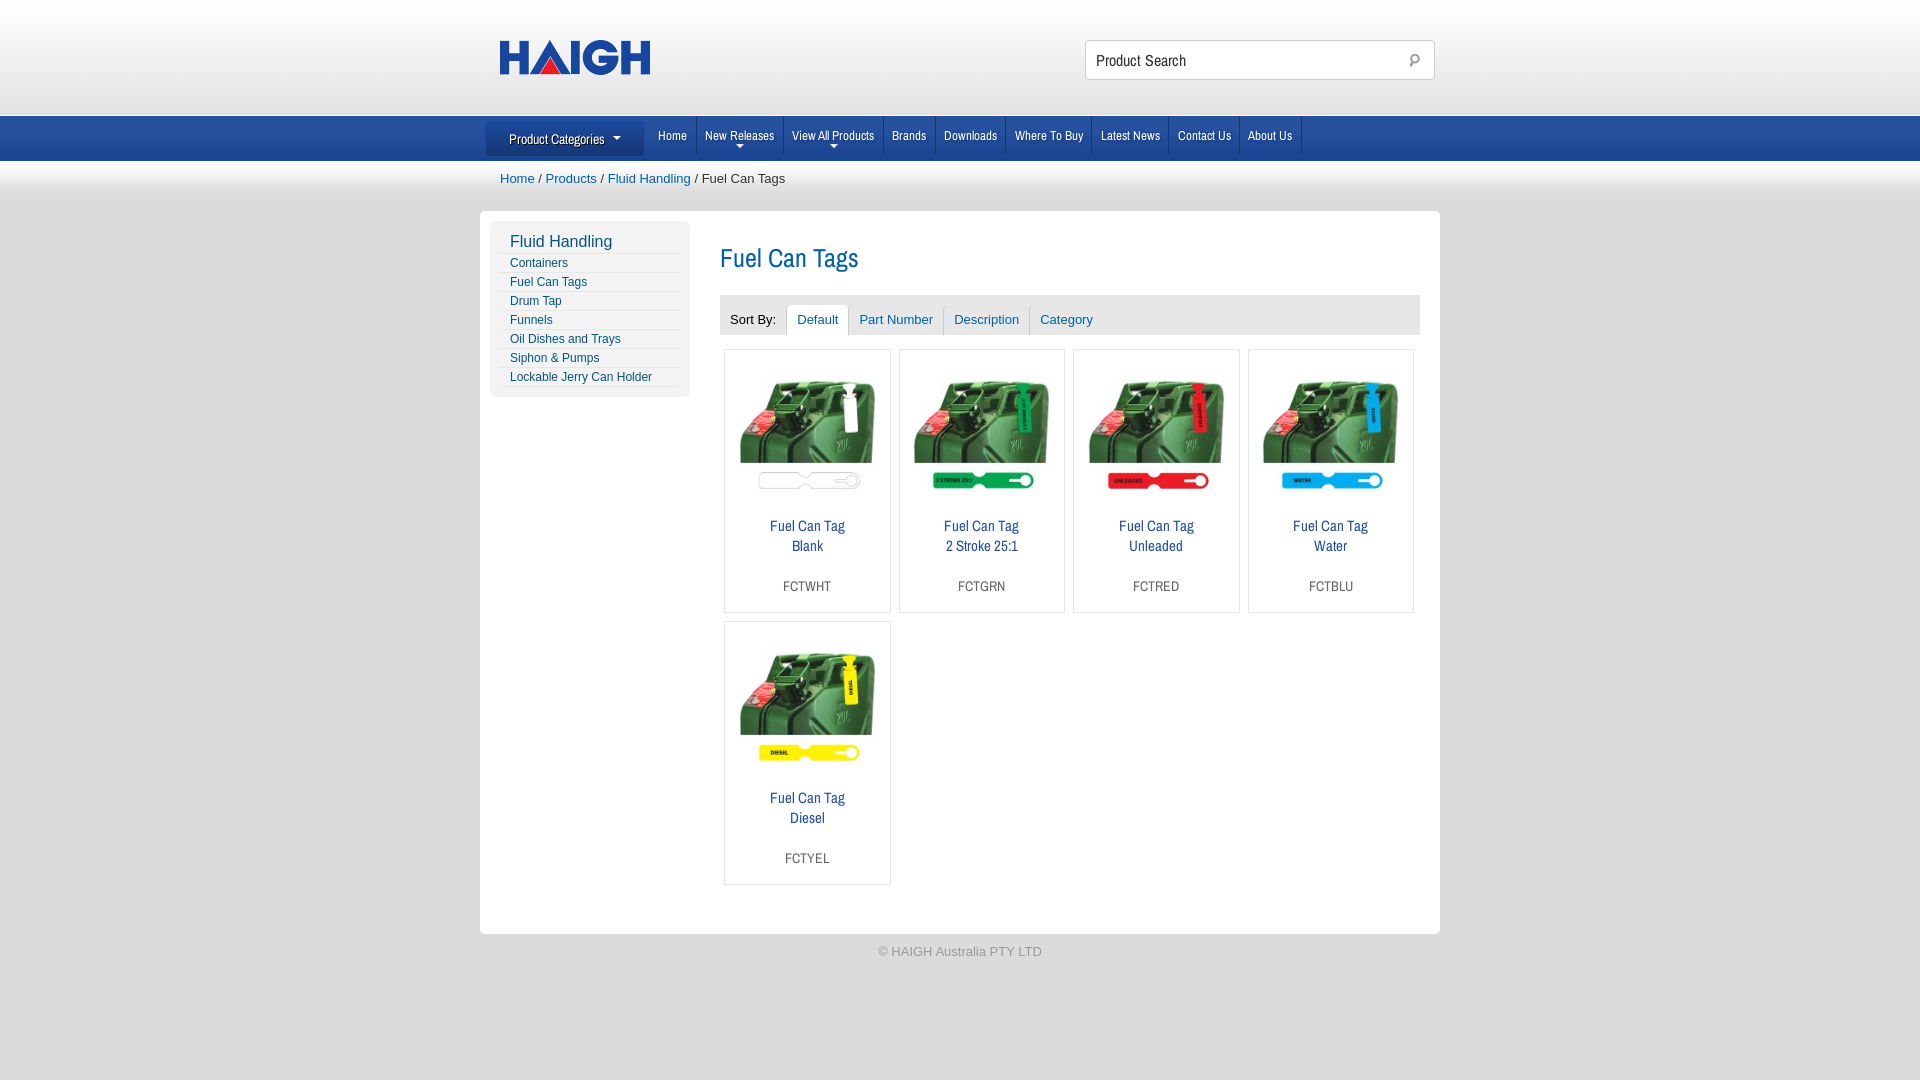  What do you see at coordinates (590, 282) in the screenshot?
I see `Fuel Can Tags` at bounding box center [590, 282].